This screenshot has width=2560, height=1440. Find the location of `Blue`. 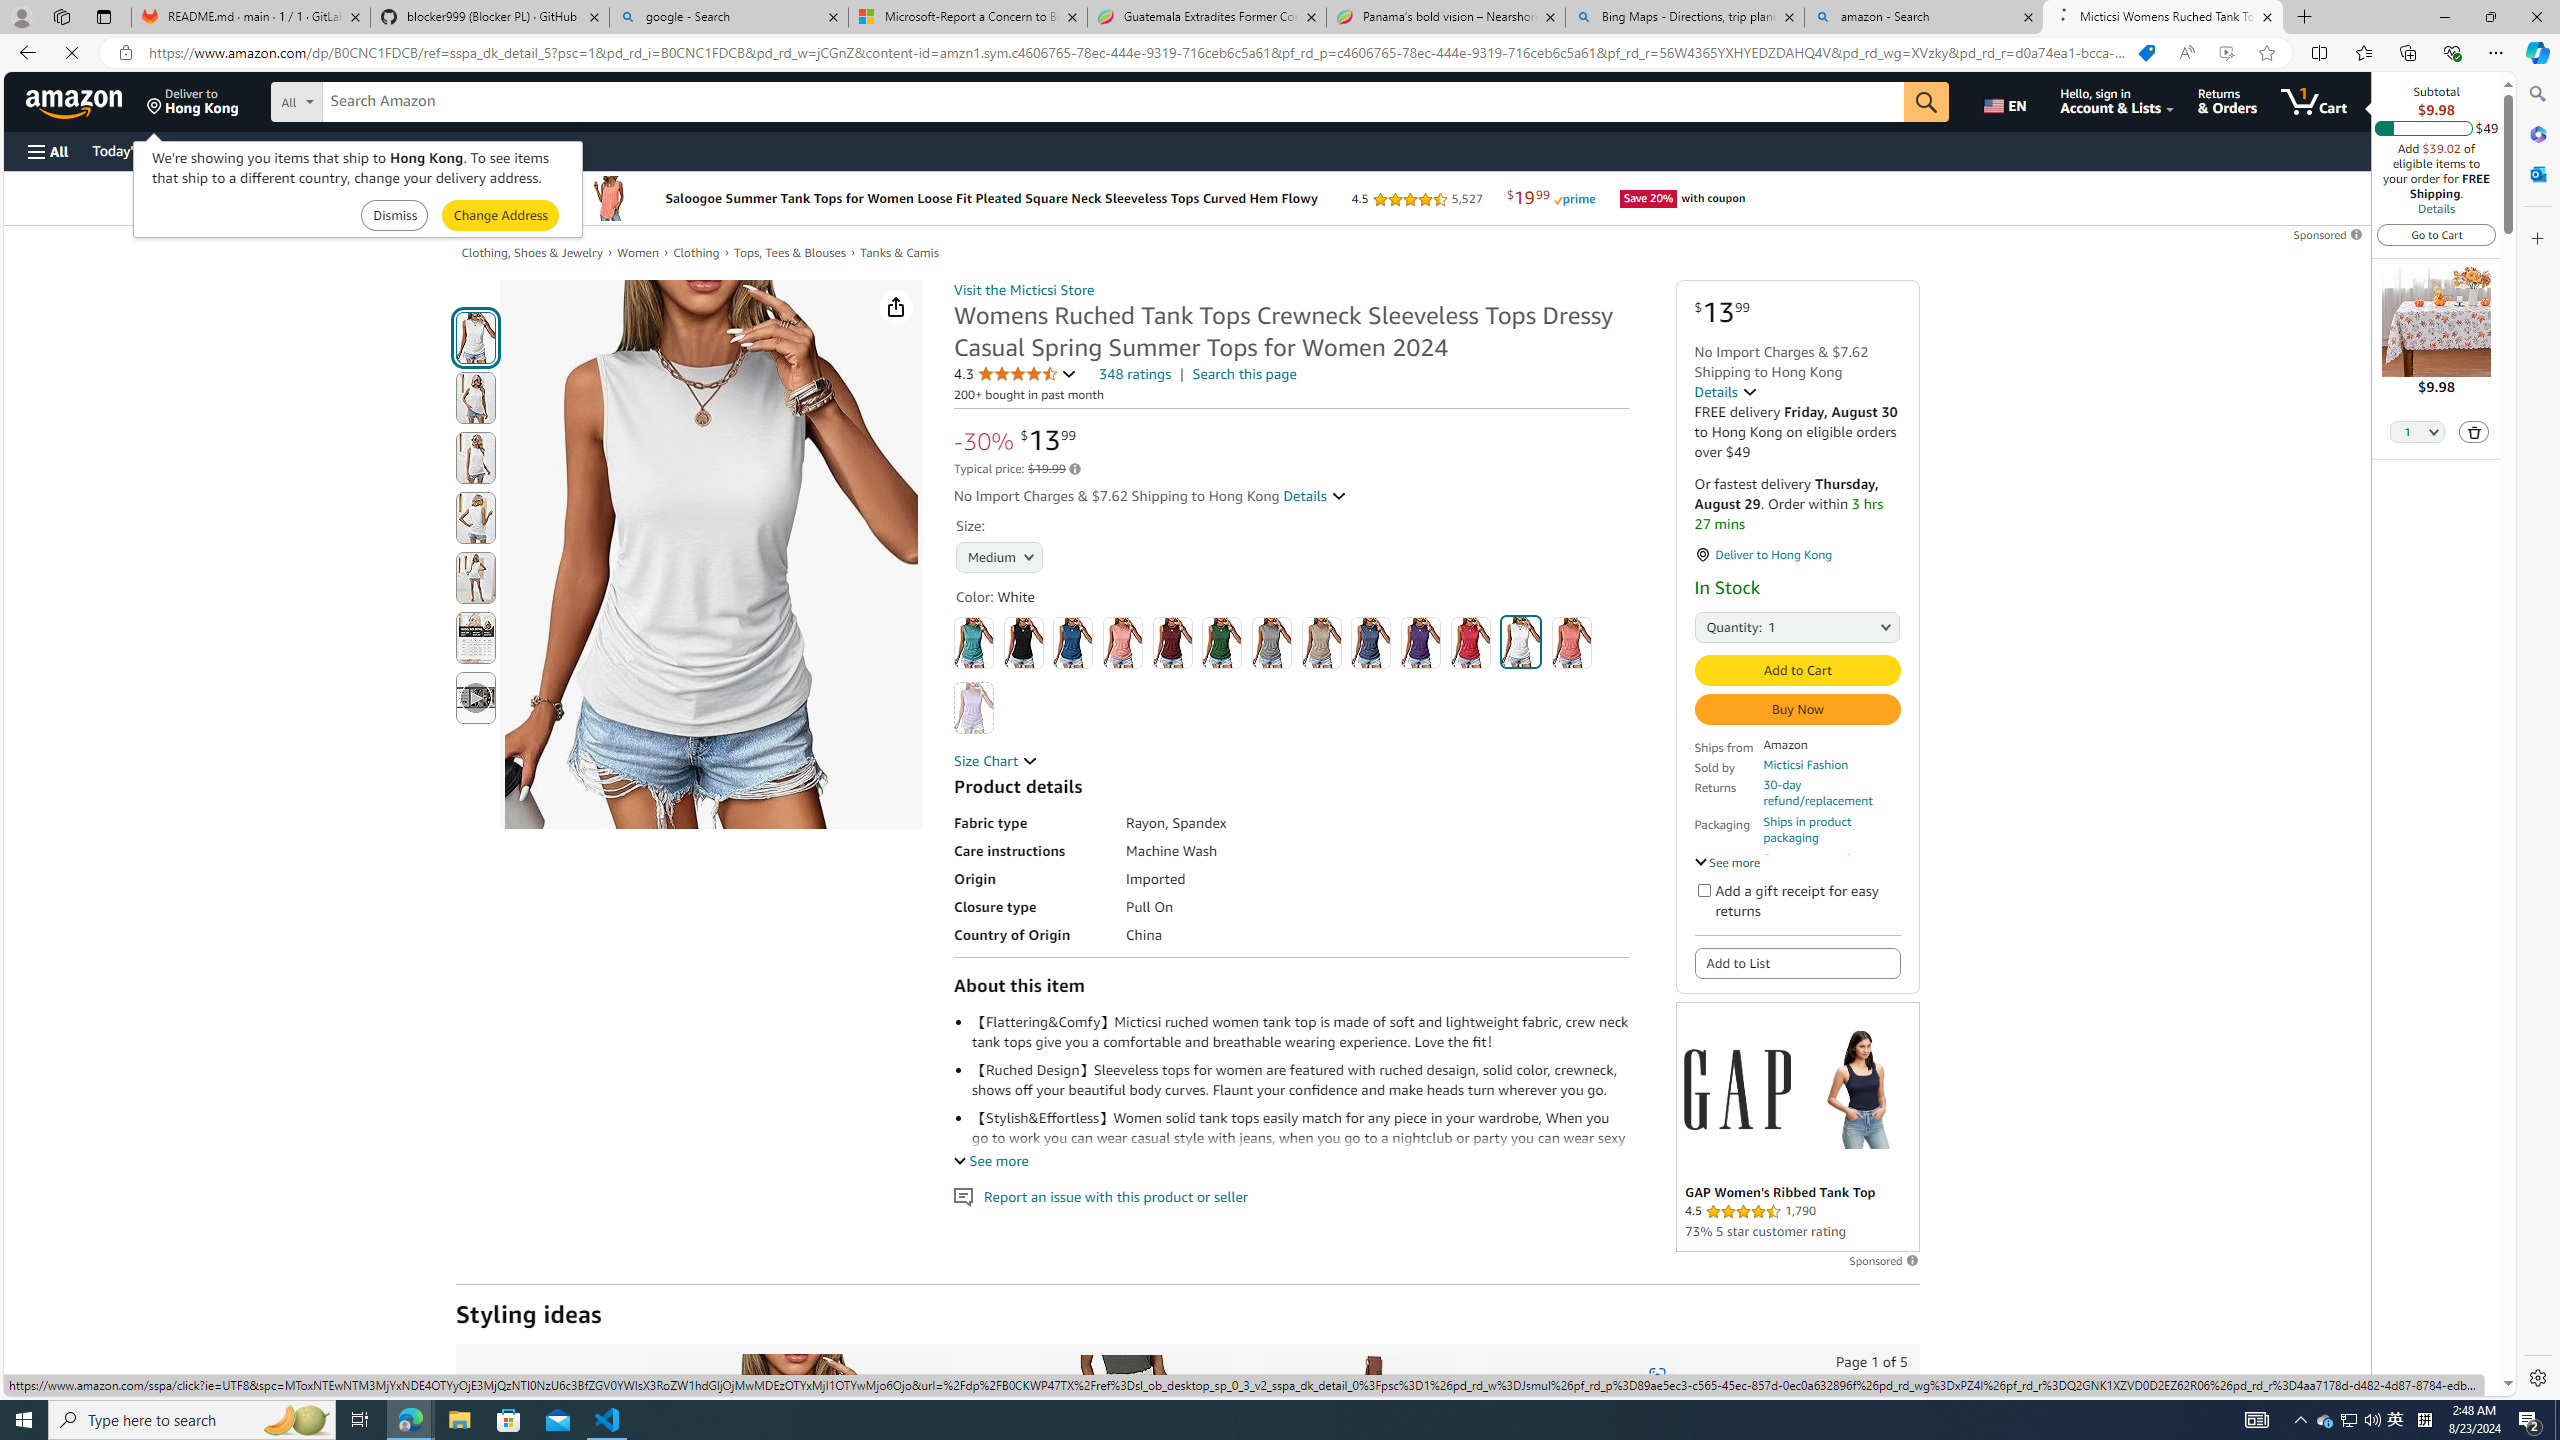

Blue is located at coordinates (1074, 642).